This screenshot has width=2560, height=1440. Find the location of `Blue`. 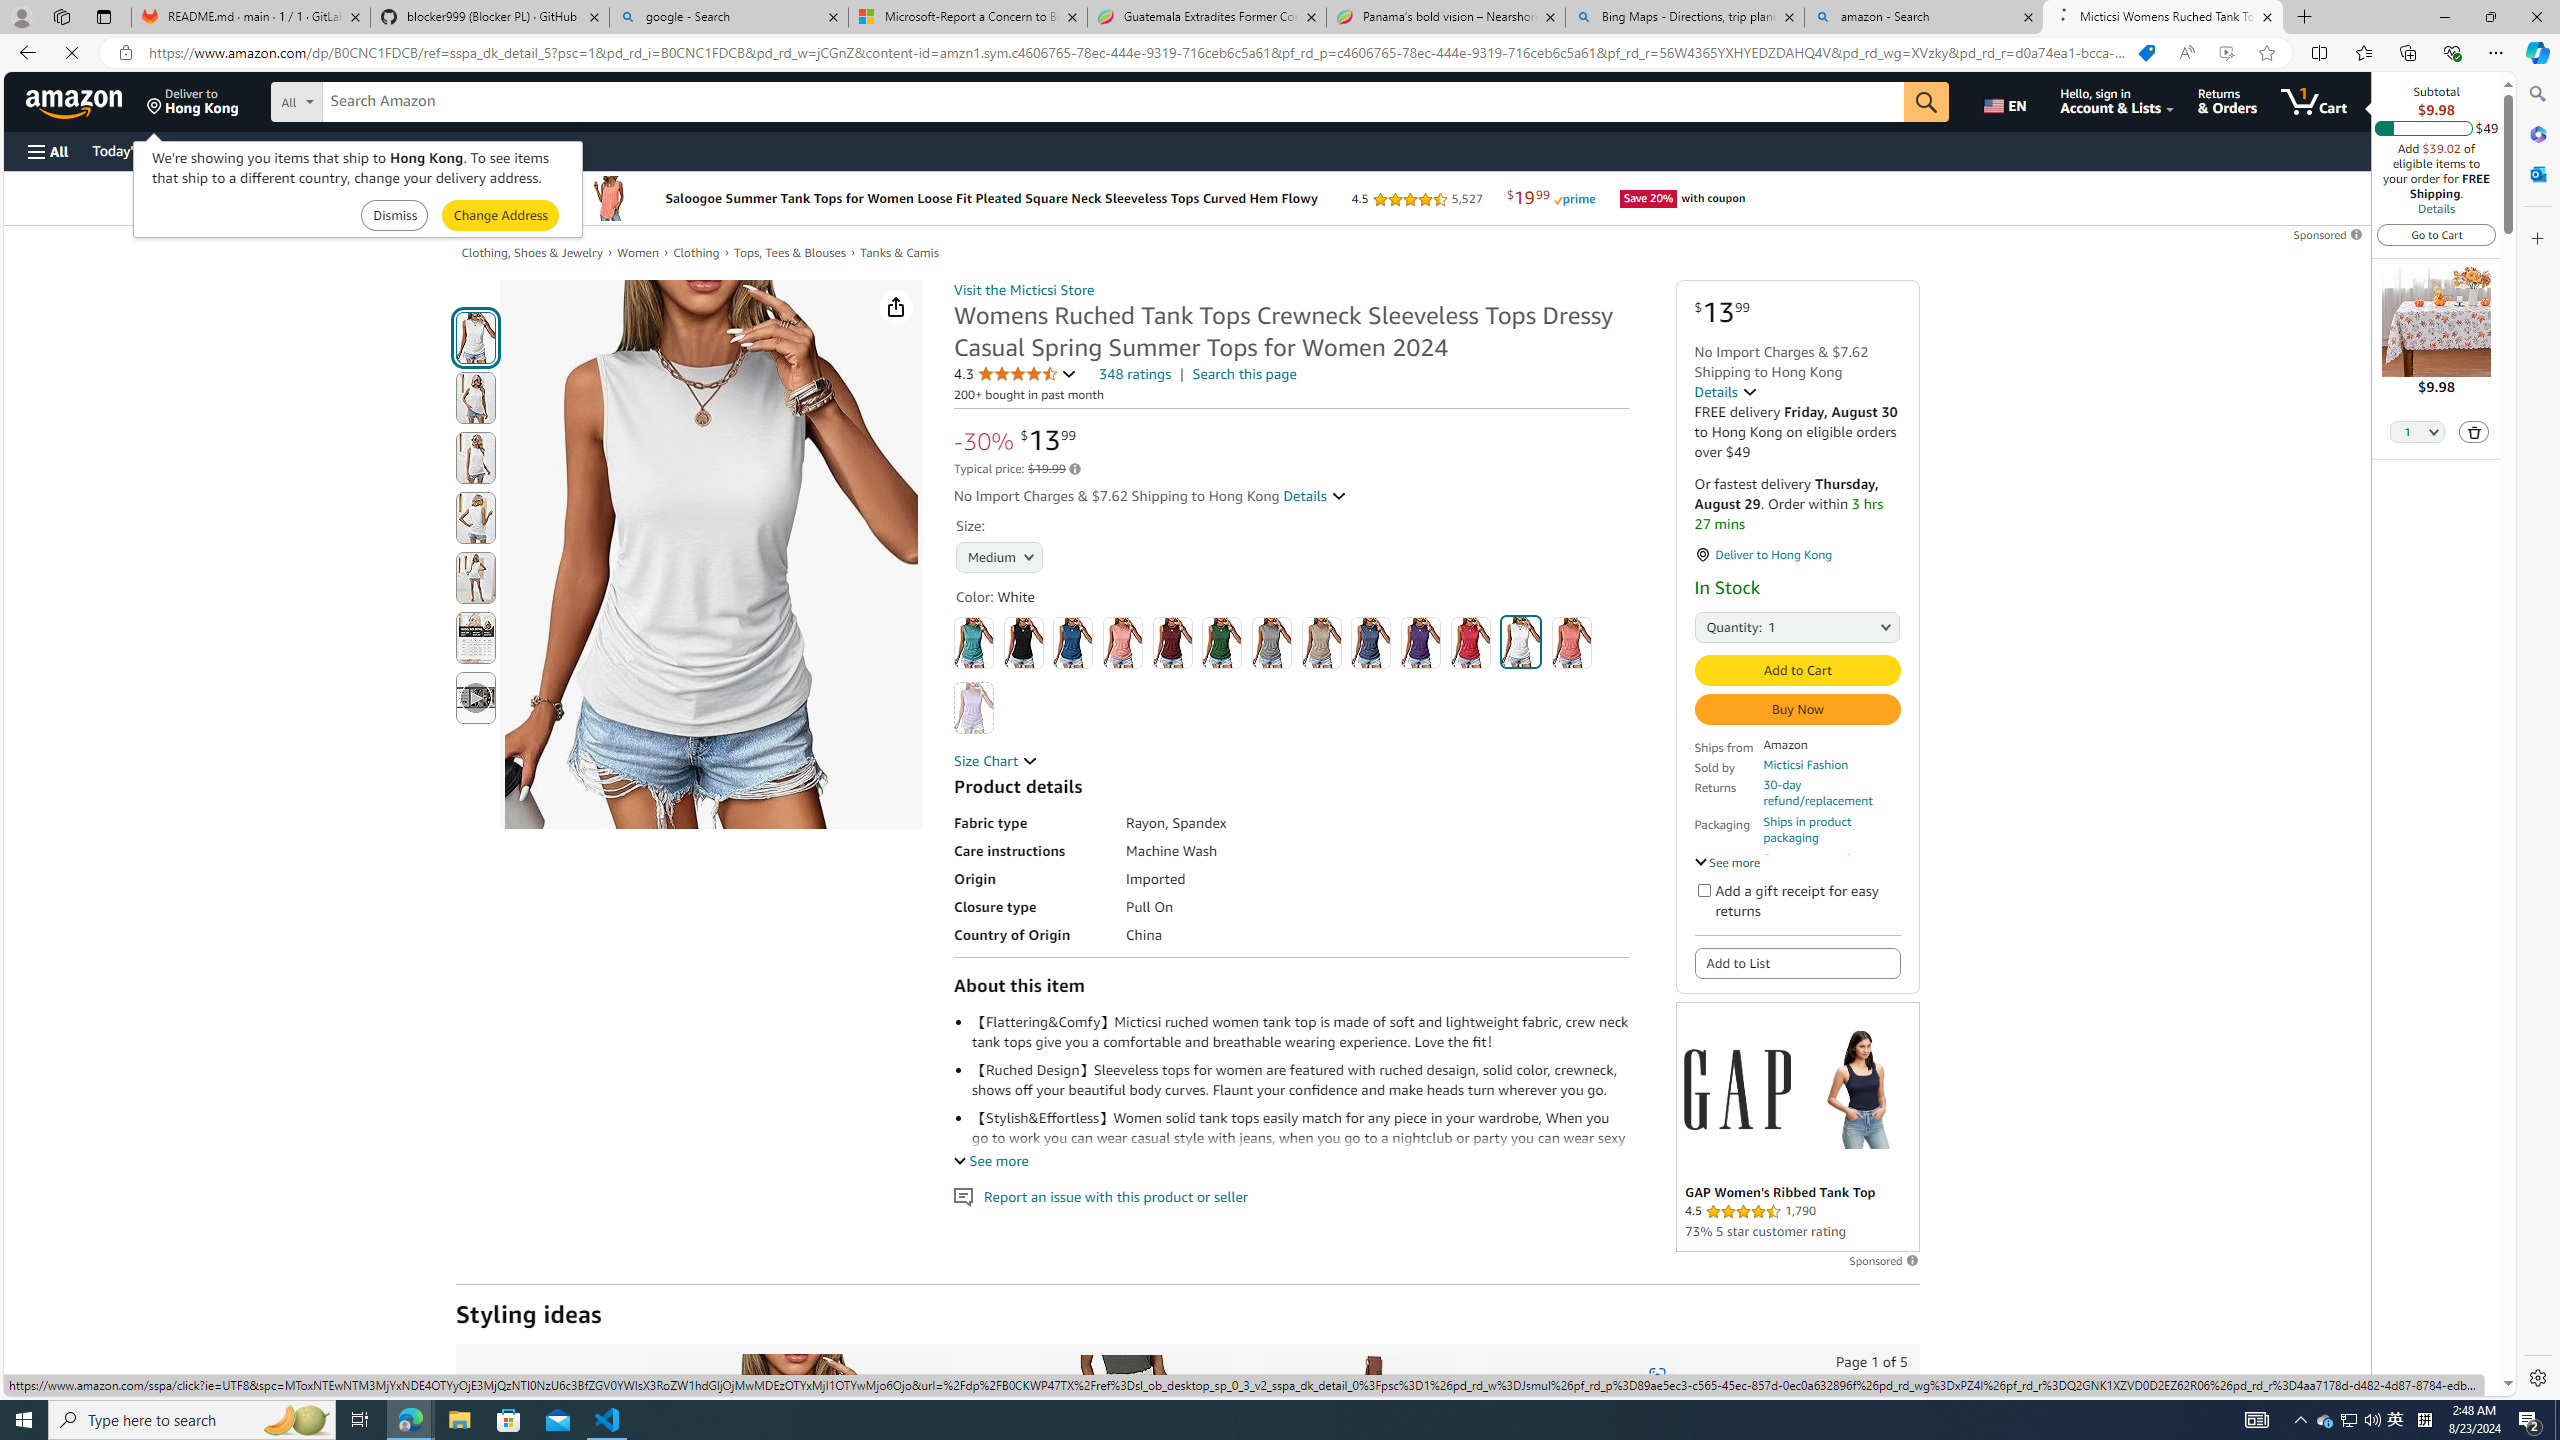

Blue is located at coordinates (1074, 642).